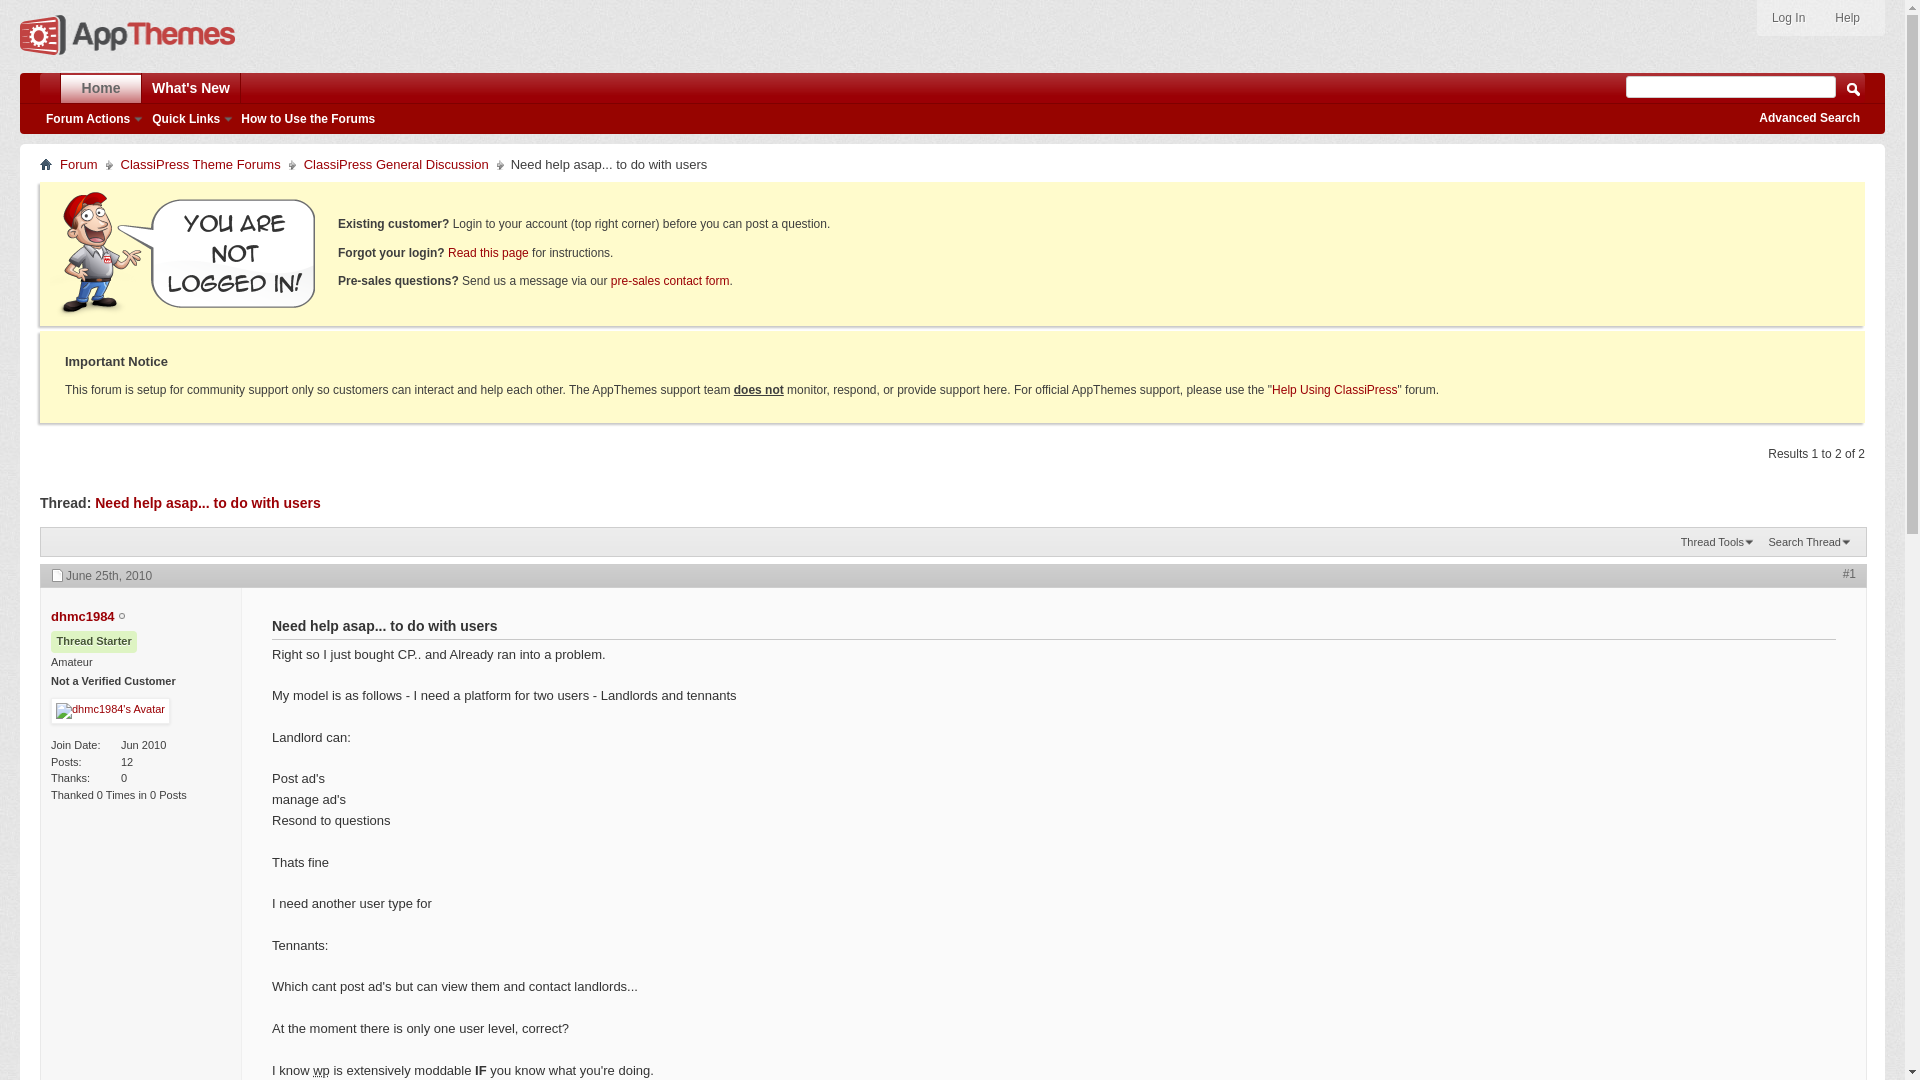 The height and width of the screenshot is (1080, 1920). Describe the element at coordinates (308, 119) in the screenshot. I see `How to Use the Forums` at that location.